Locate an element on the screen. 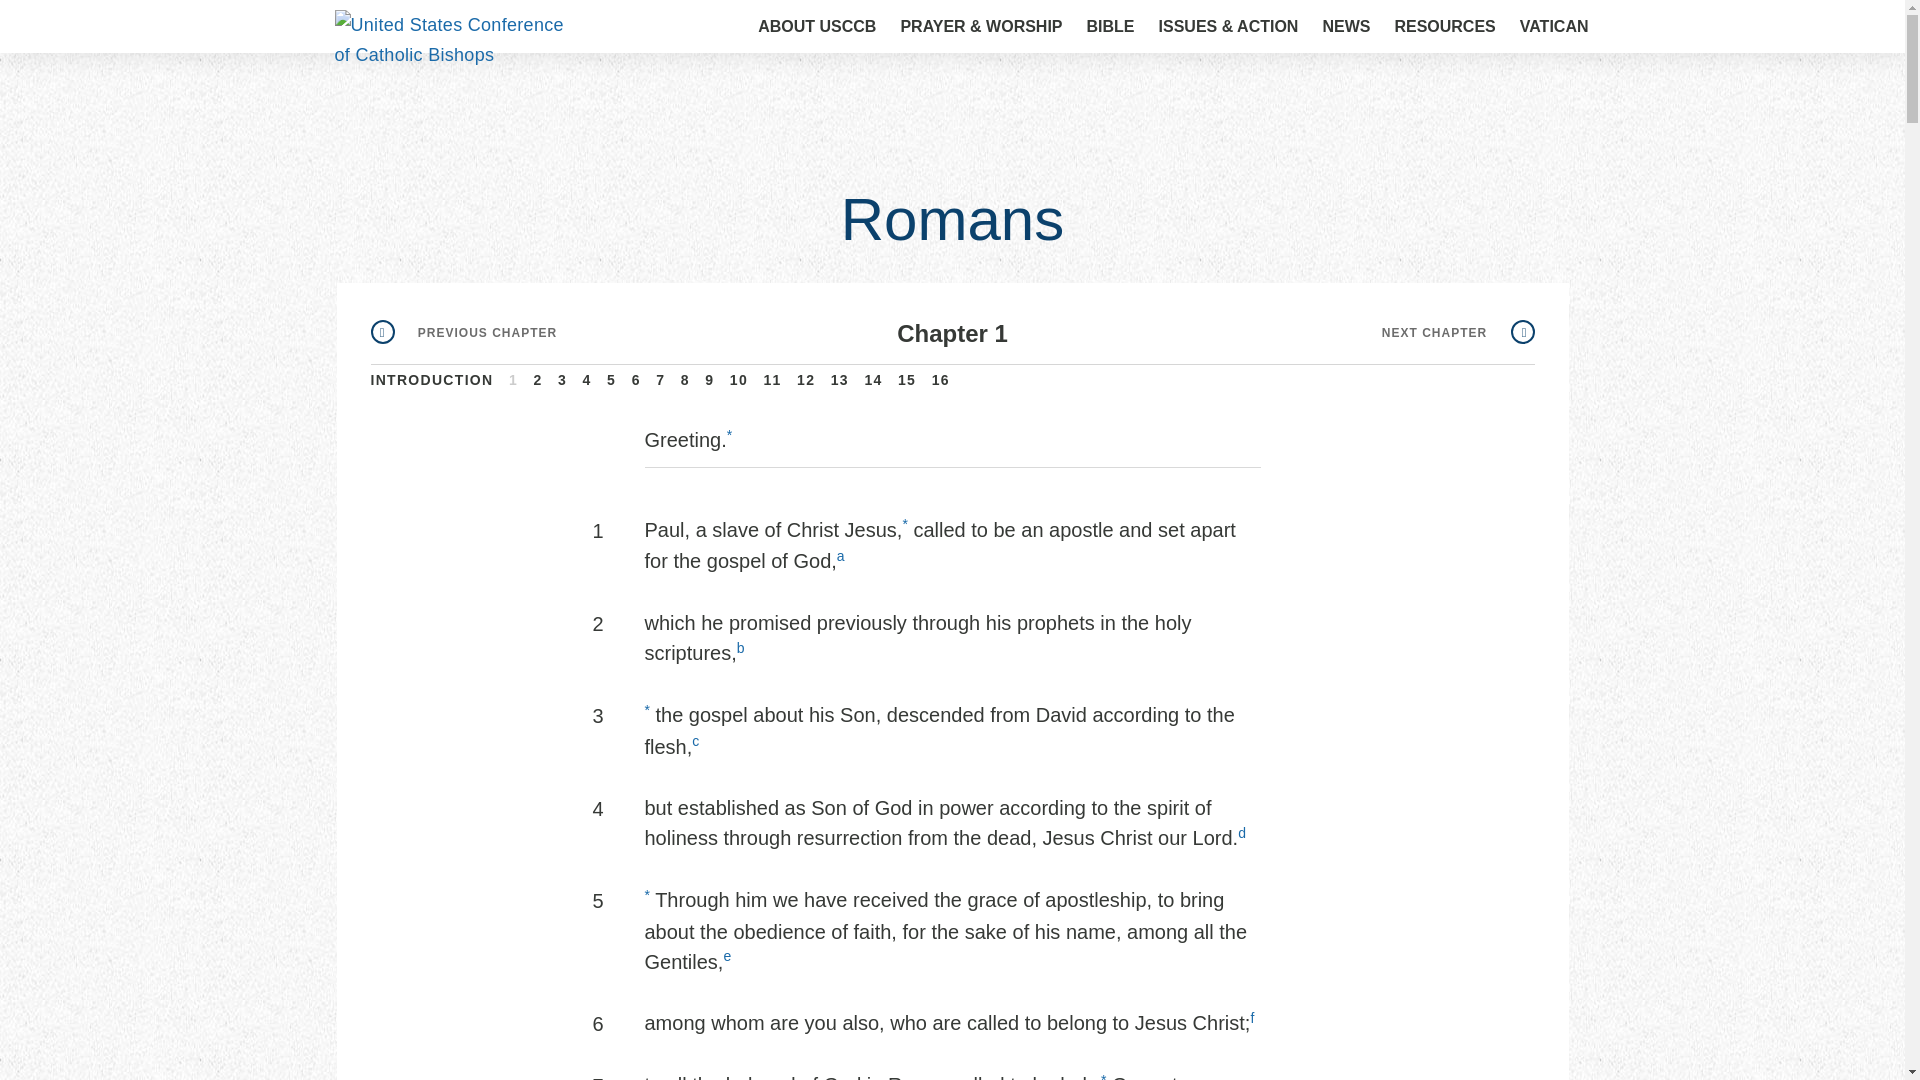 This screenshot has width=1920, height=1080. Go is located at coordinates (1547, 28).